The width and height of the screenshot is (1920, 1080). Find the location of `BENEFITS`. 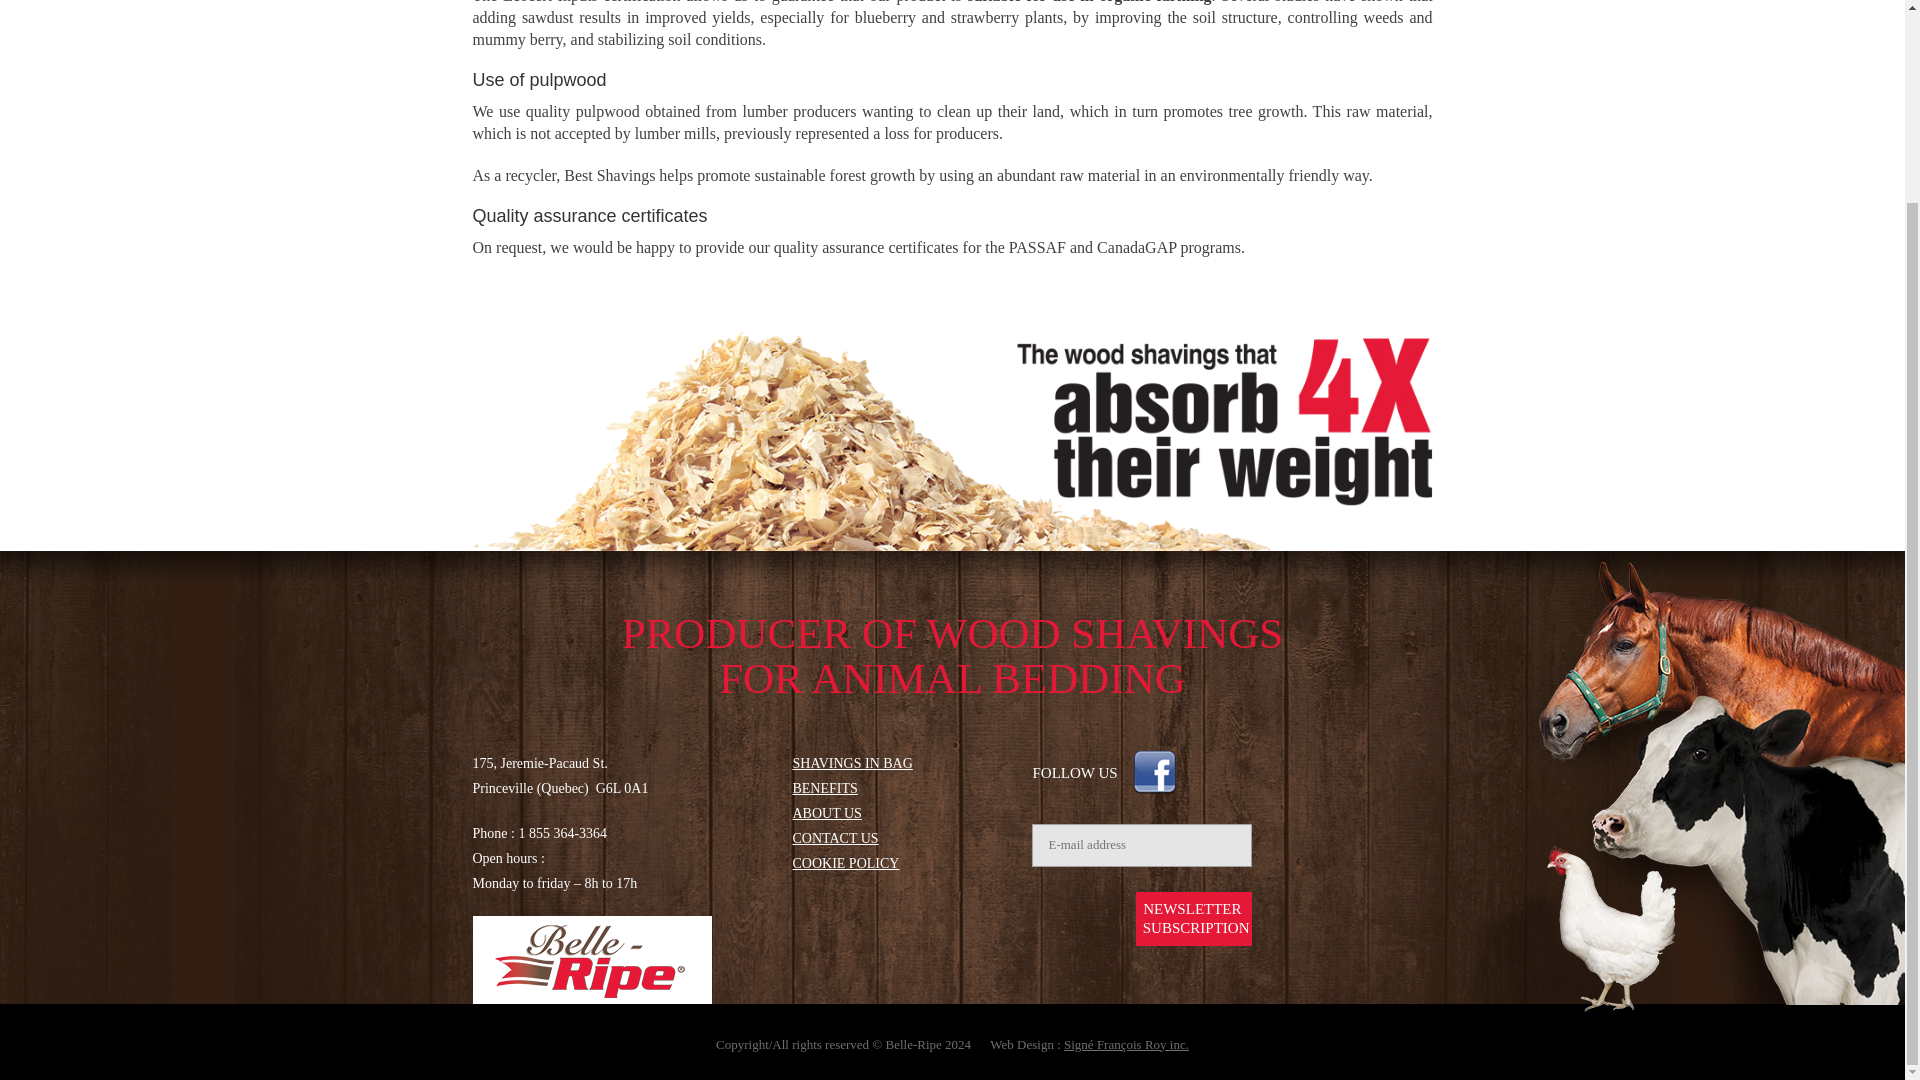

BENEFITS is located at coordinates (852, 764).